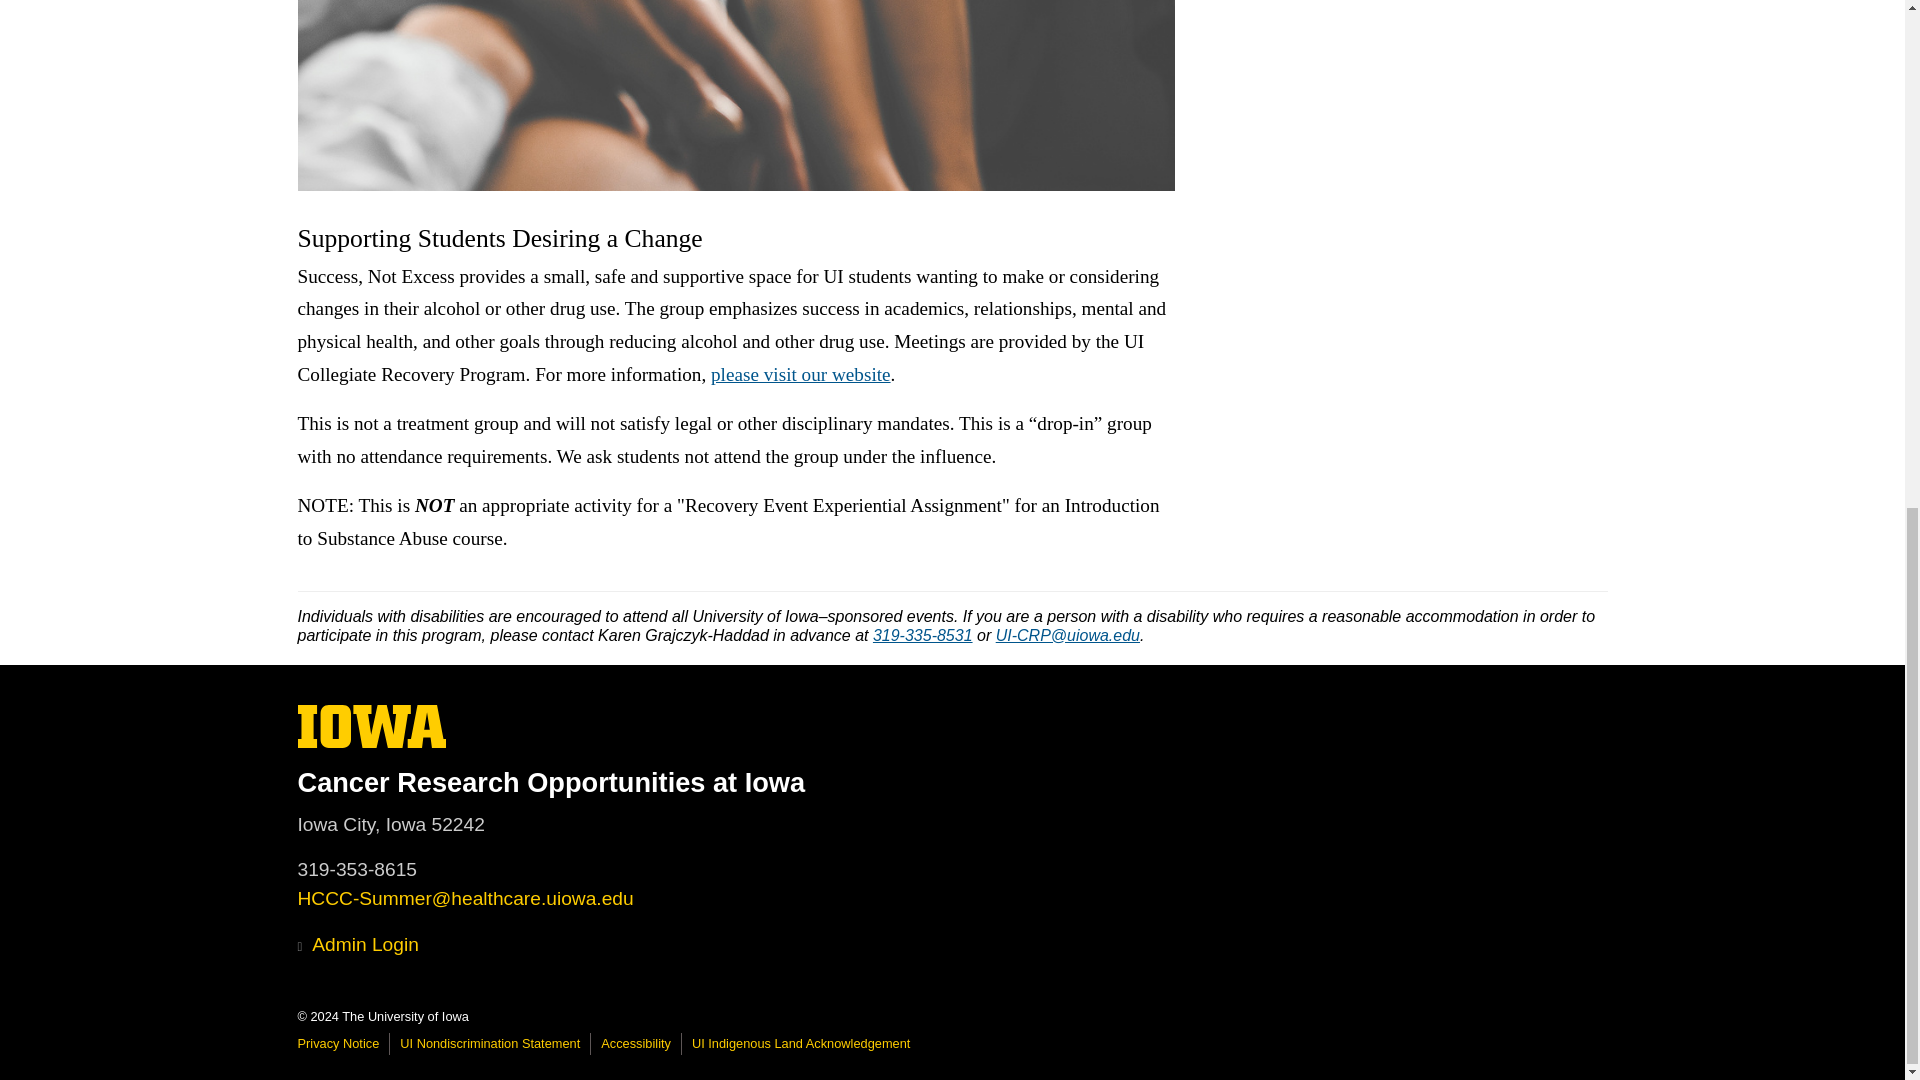  Describe the element at coordinates (358, 944) in the screenshot. I see `Admin Login` at that location.